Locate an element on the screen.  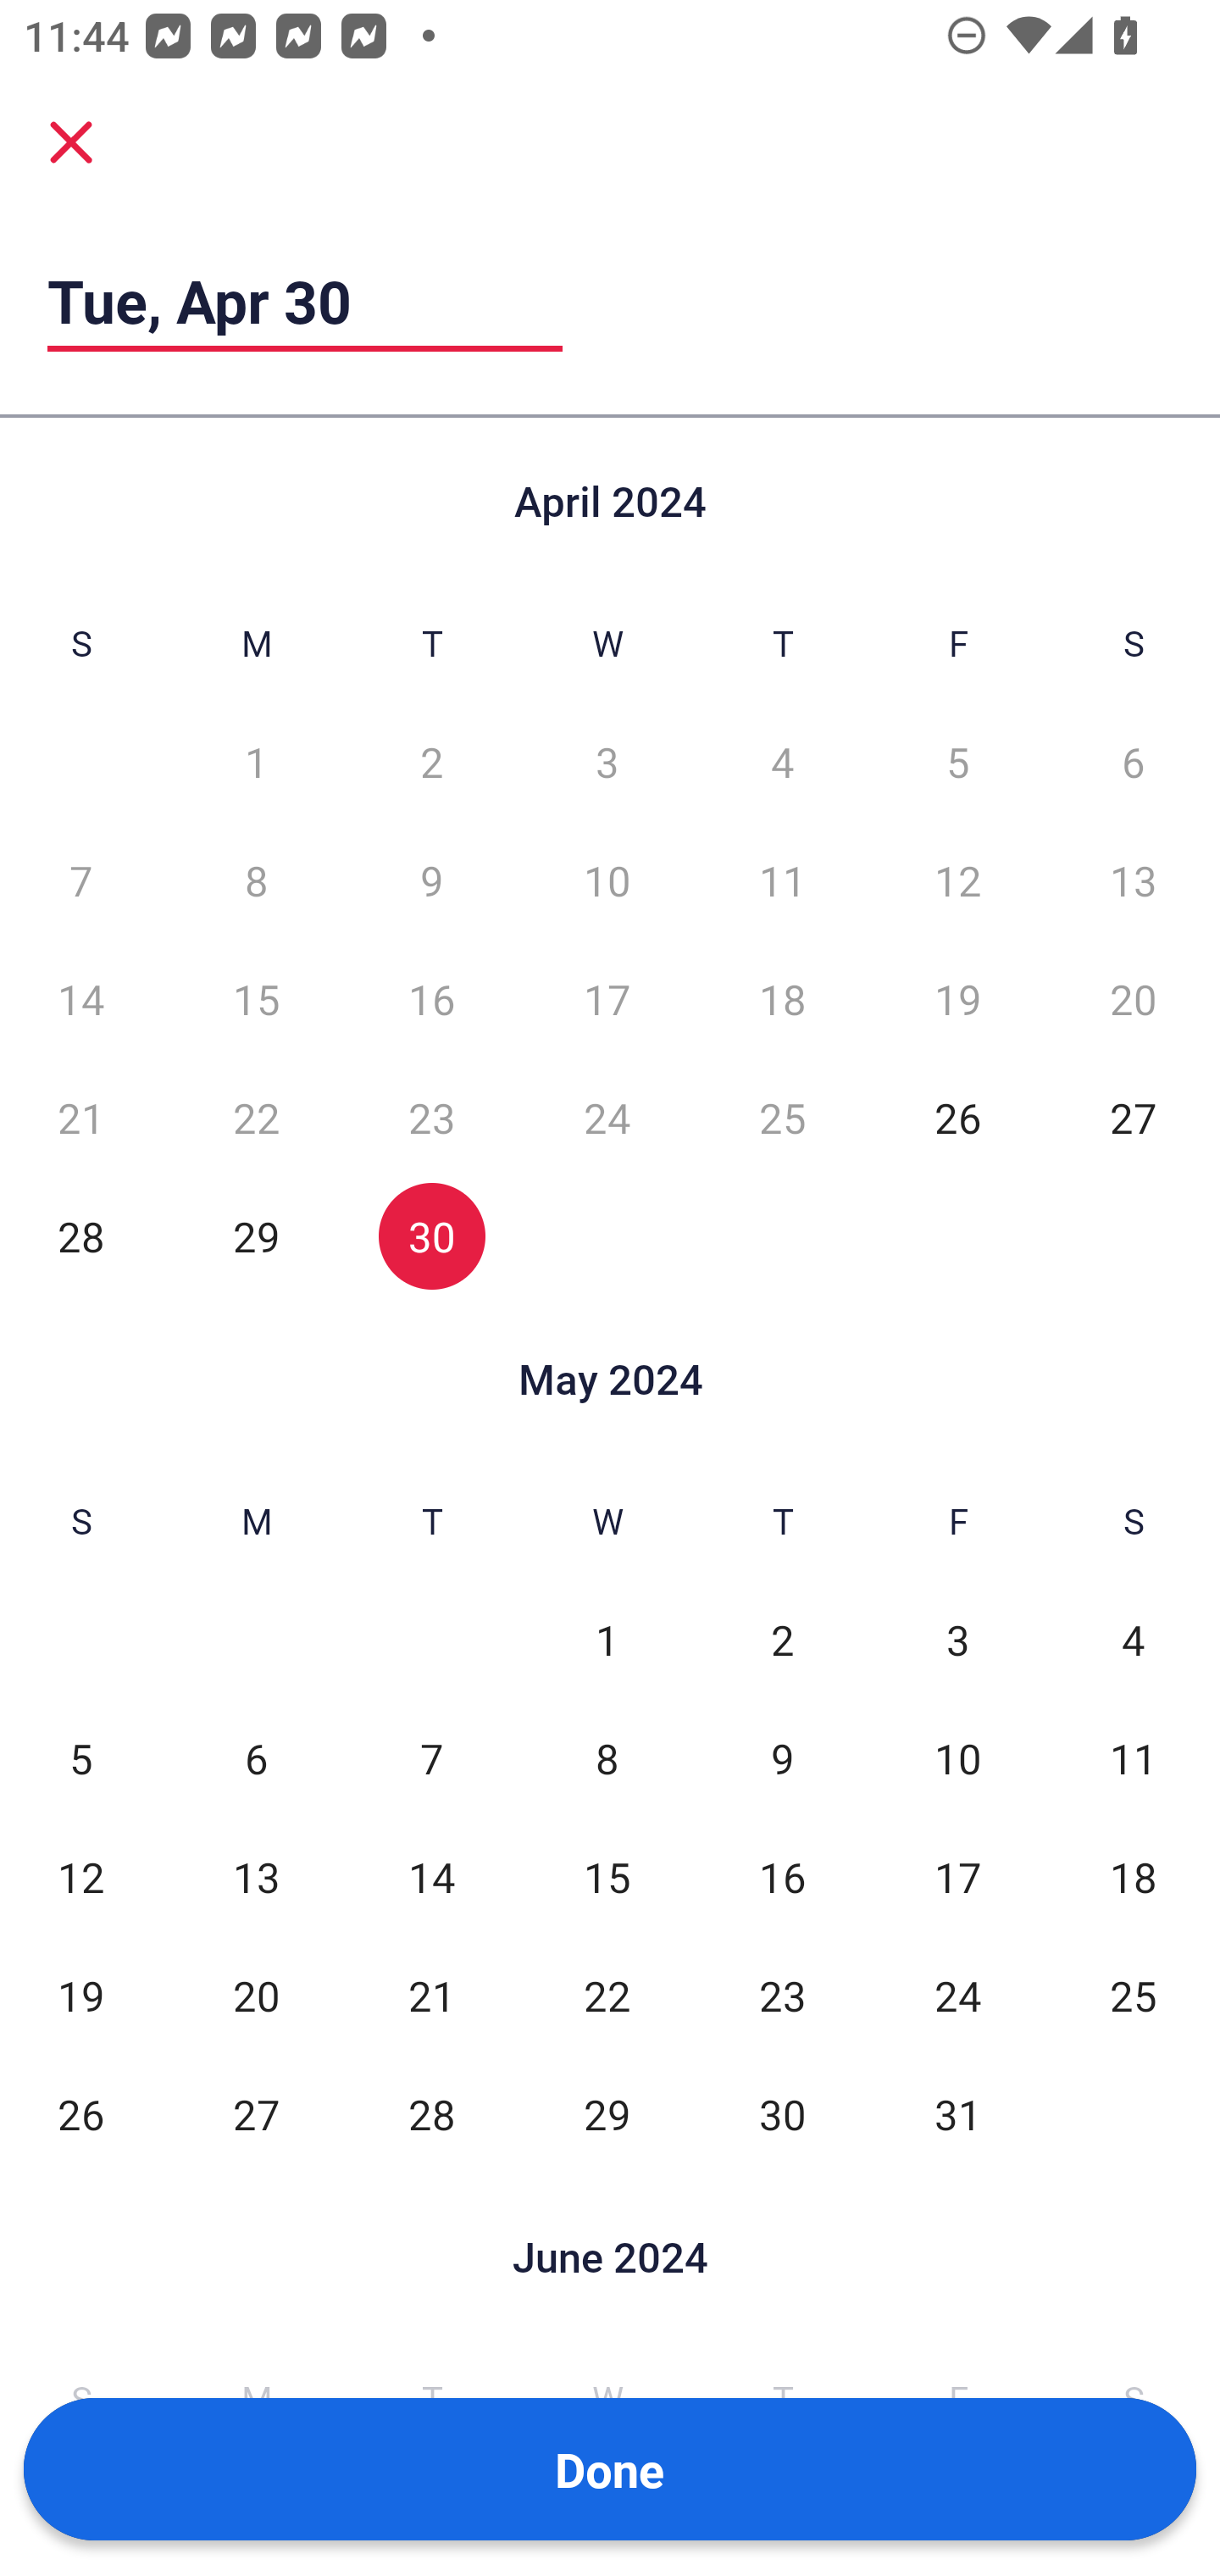
2 Tue, Apr 2, Not Selected is located at coordinates (432, 762).